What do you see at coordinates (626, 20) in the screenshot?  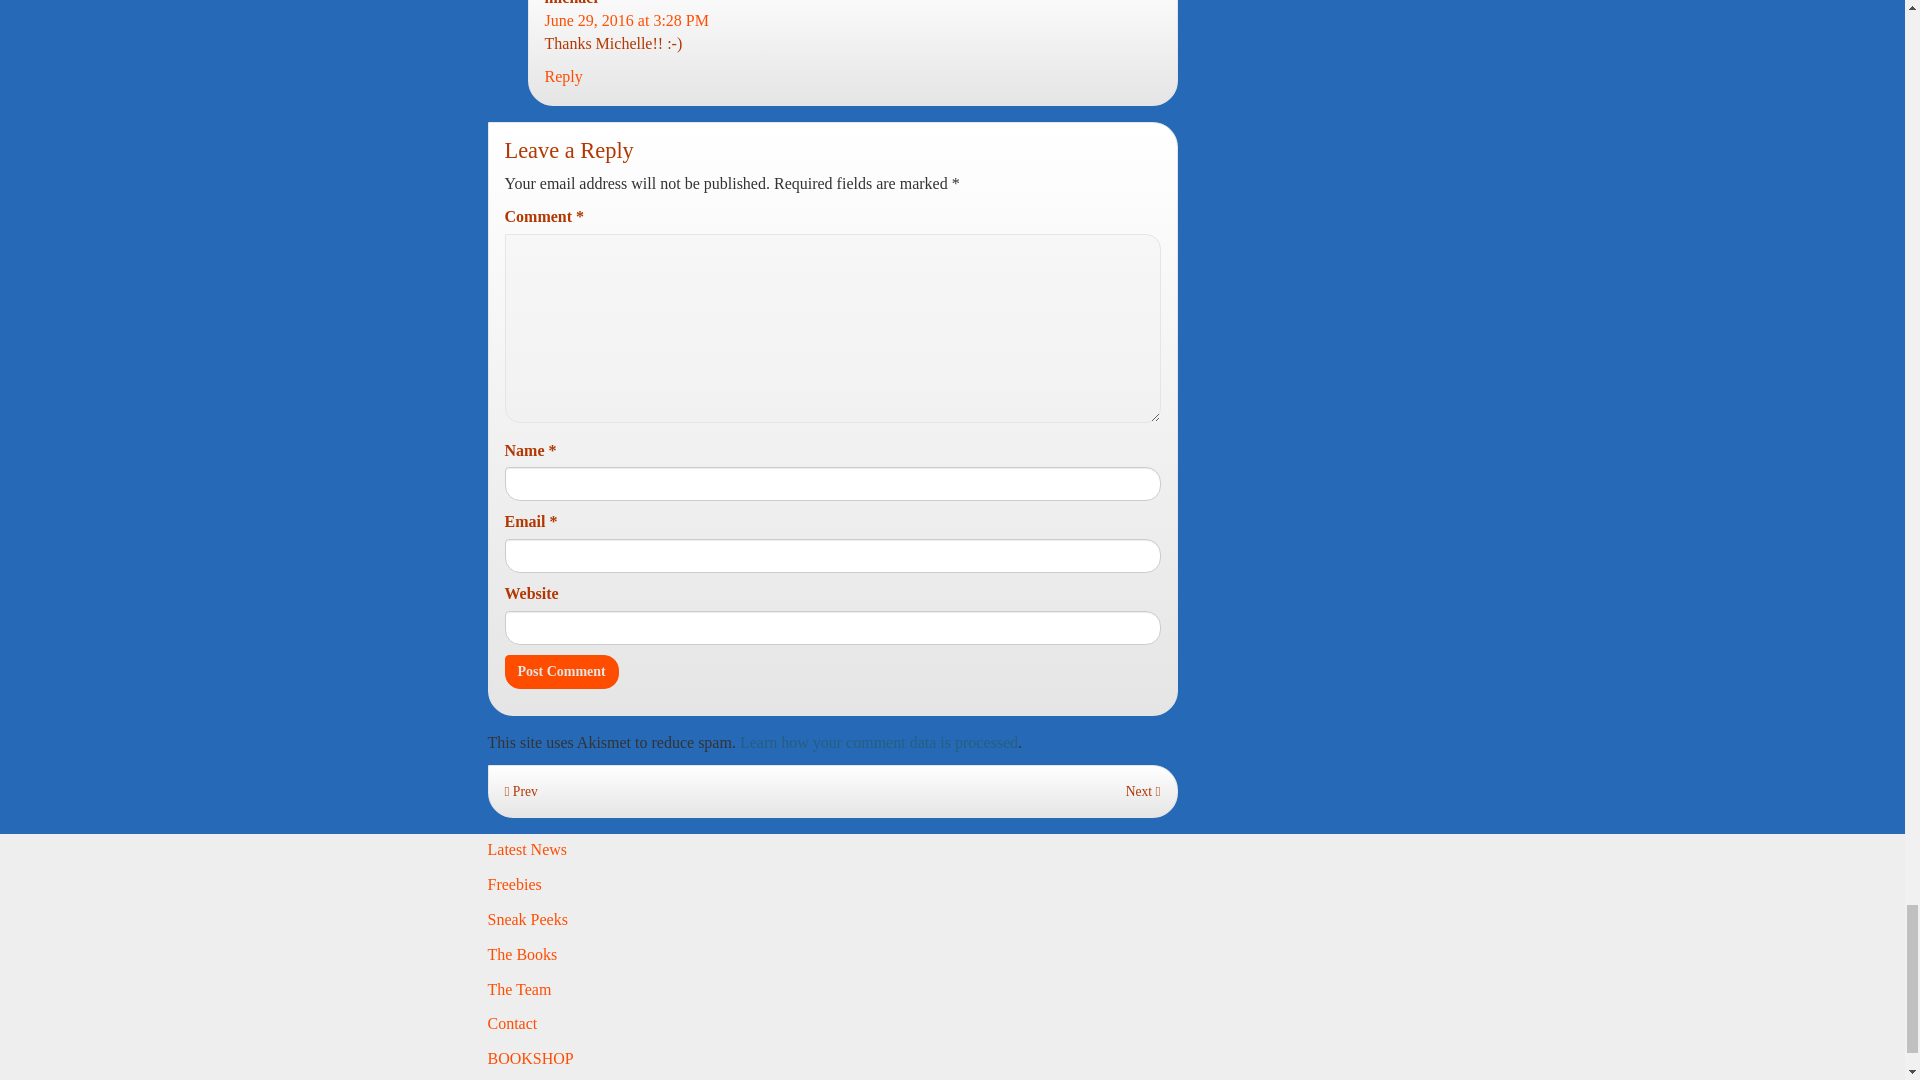 I see `June 29, 2016 at 3:28 PM` at bounding box center [626, 20].